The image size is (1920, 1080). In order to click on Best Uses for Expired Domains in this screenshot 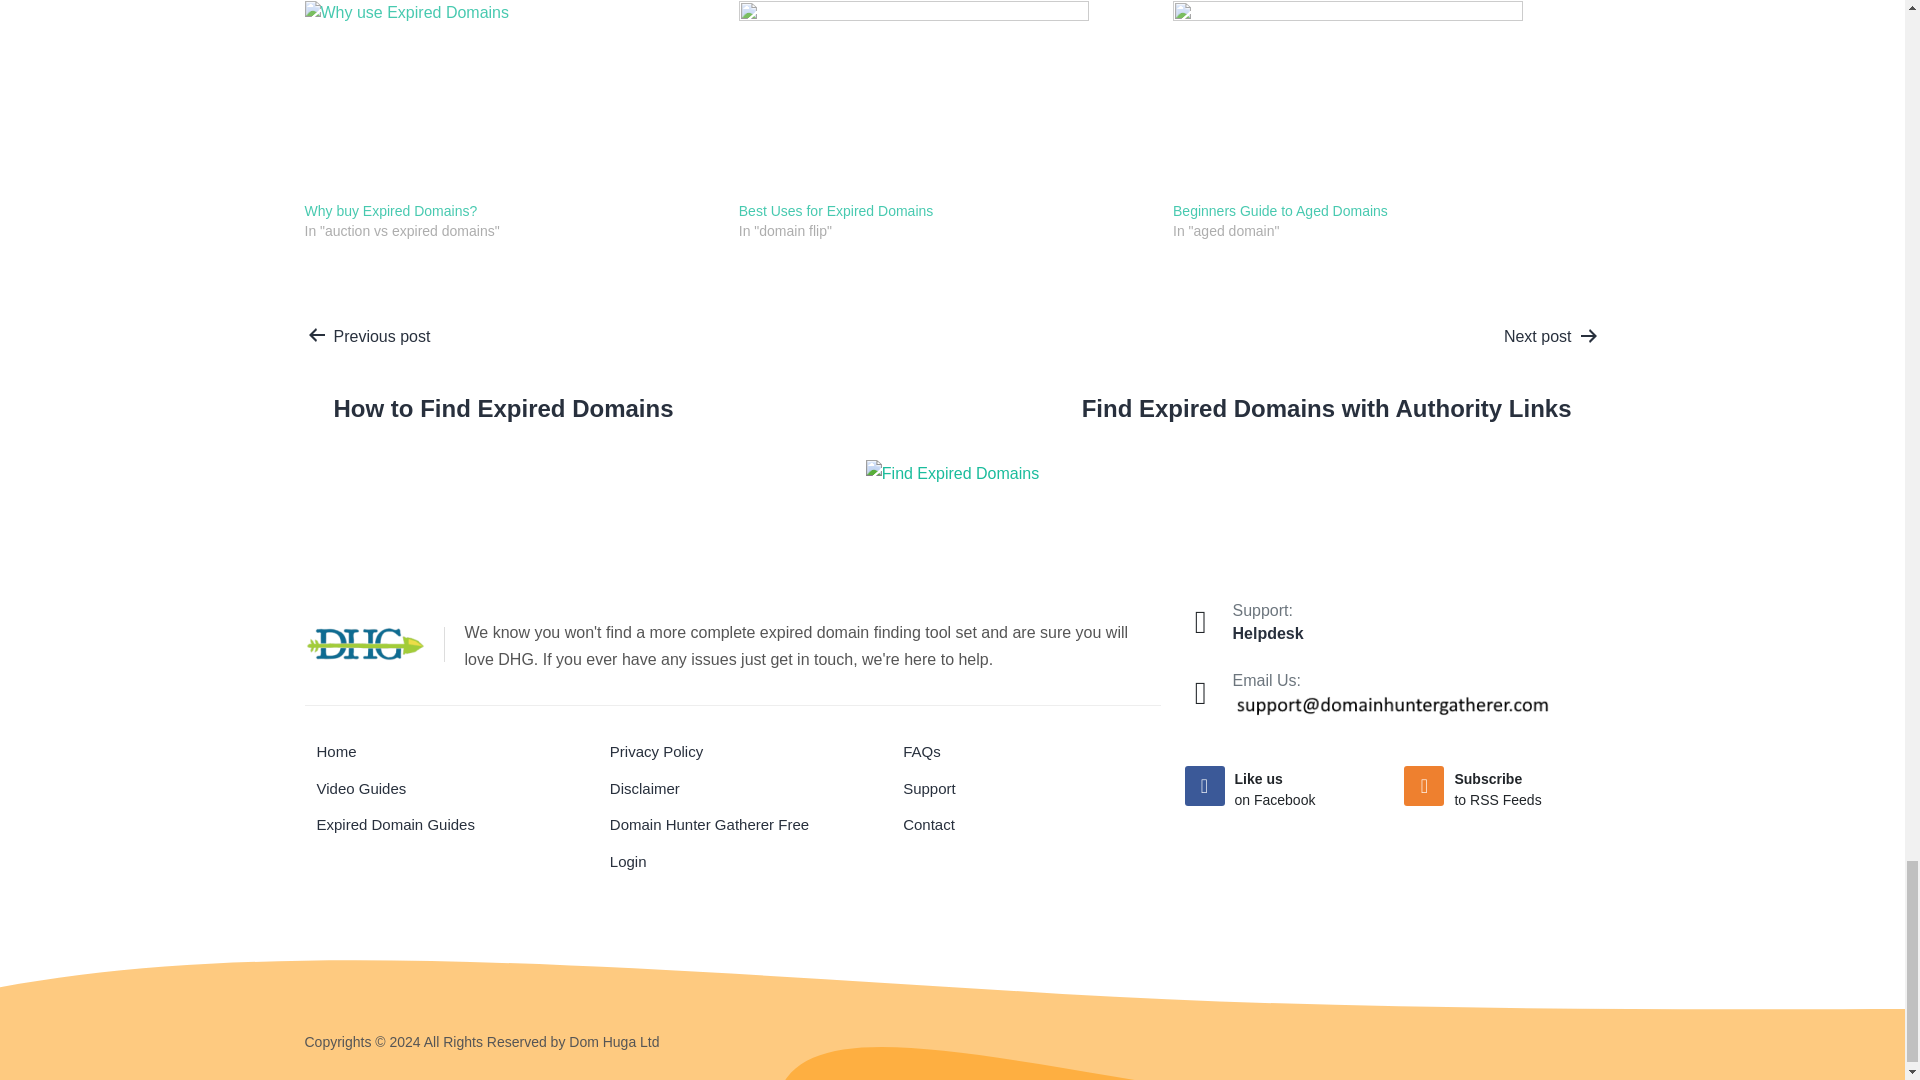, I will do `click(946, 100)`.